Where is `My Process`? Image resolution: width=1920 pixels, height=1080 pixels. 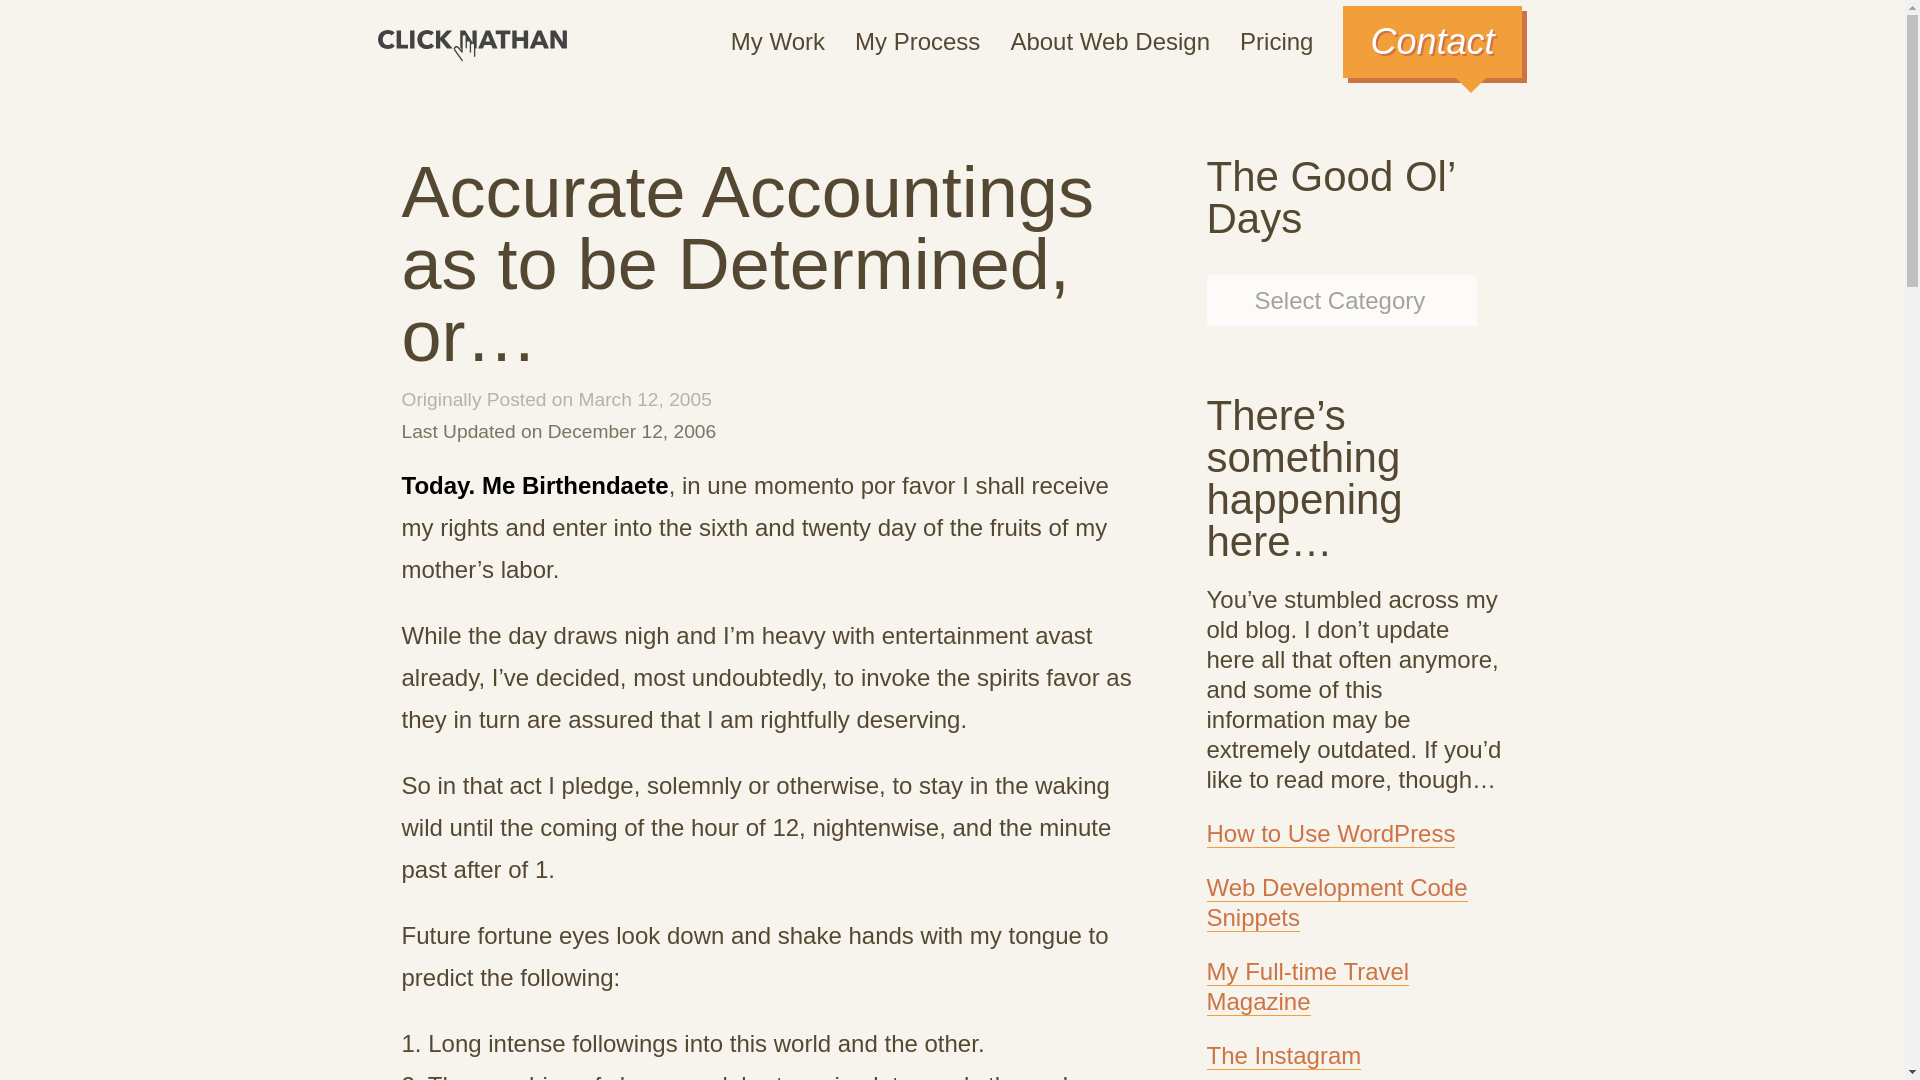 My Process is located at coordinates (916, 42).